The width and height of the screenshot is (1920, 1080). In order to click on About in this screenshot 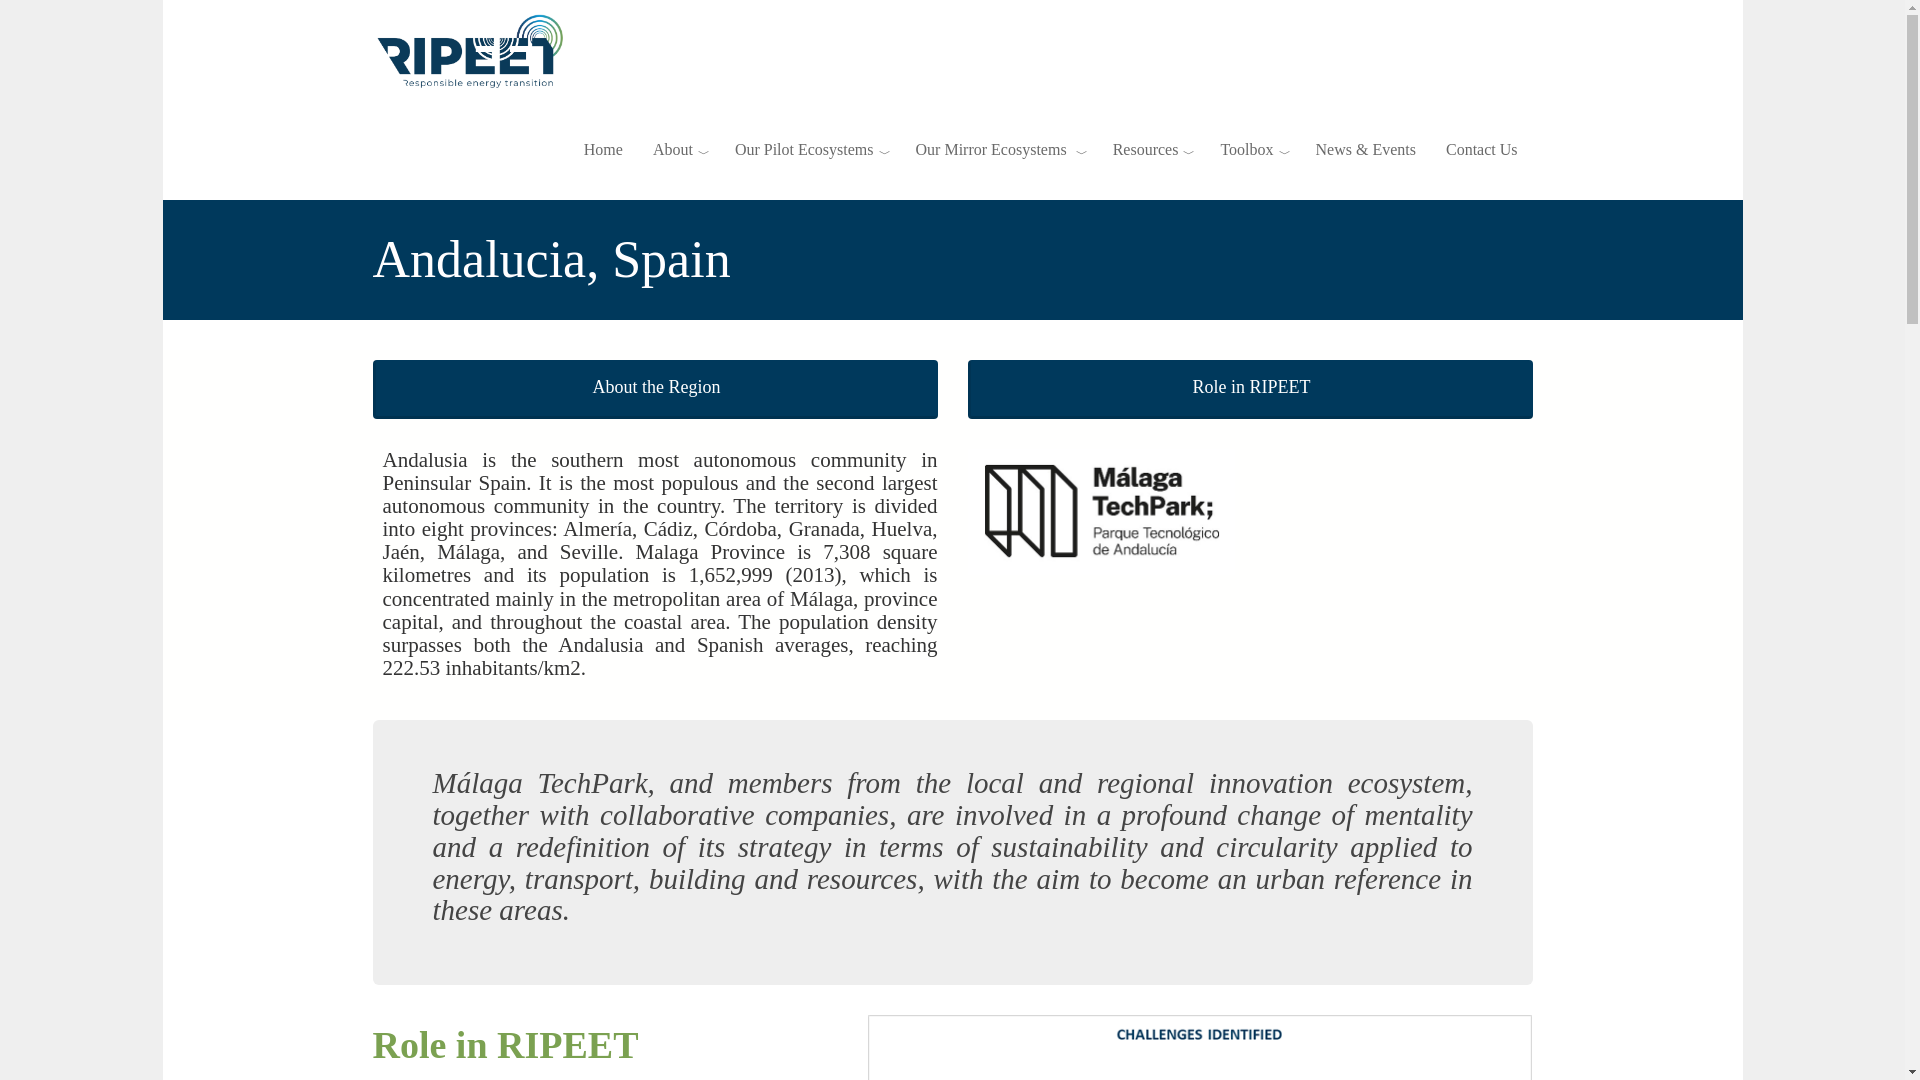, I will do `click(678, 150)`.